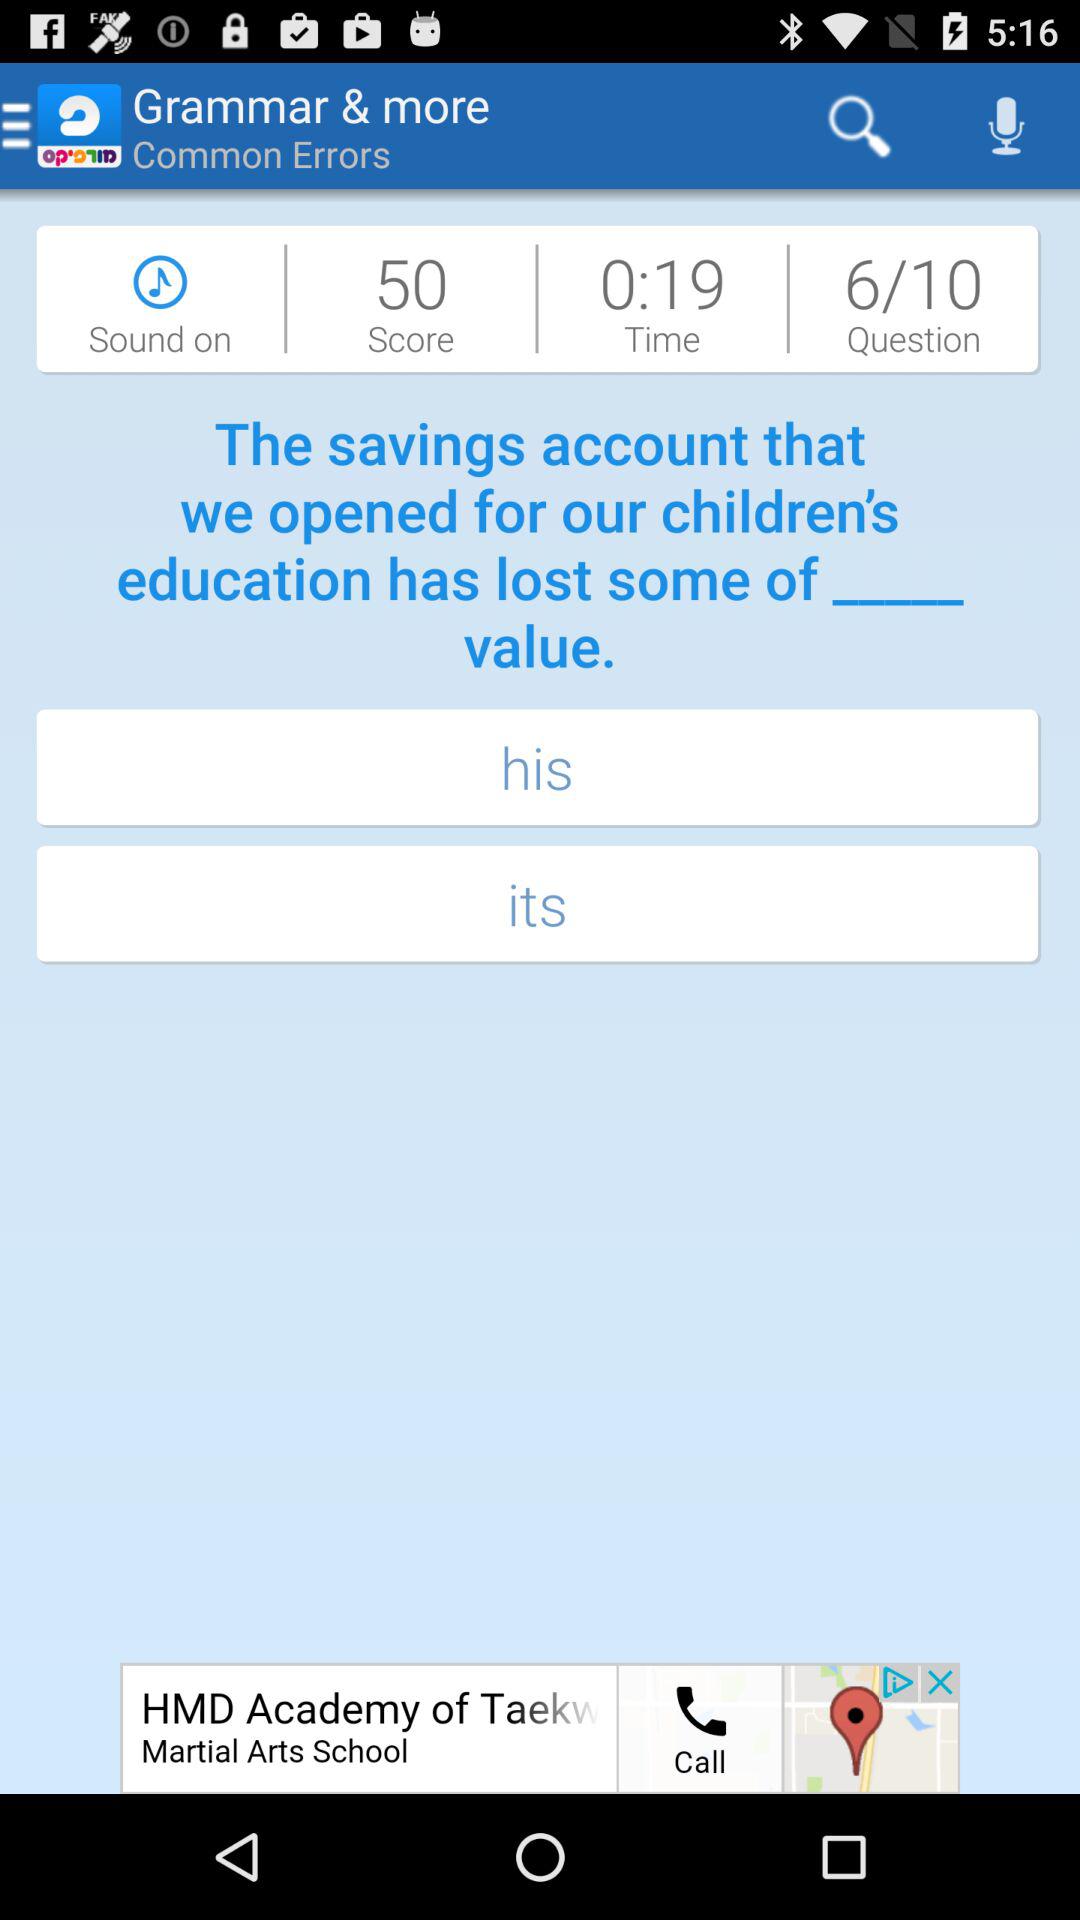  What do you see at coordinates (540, 1728) in the screenshot?
I see `visit advertisement` at bounding box center [540, 1728].